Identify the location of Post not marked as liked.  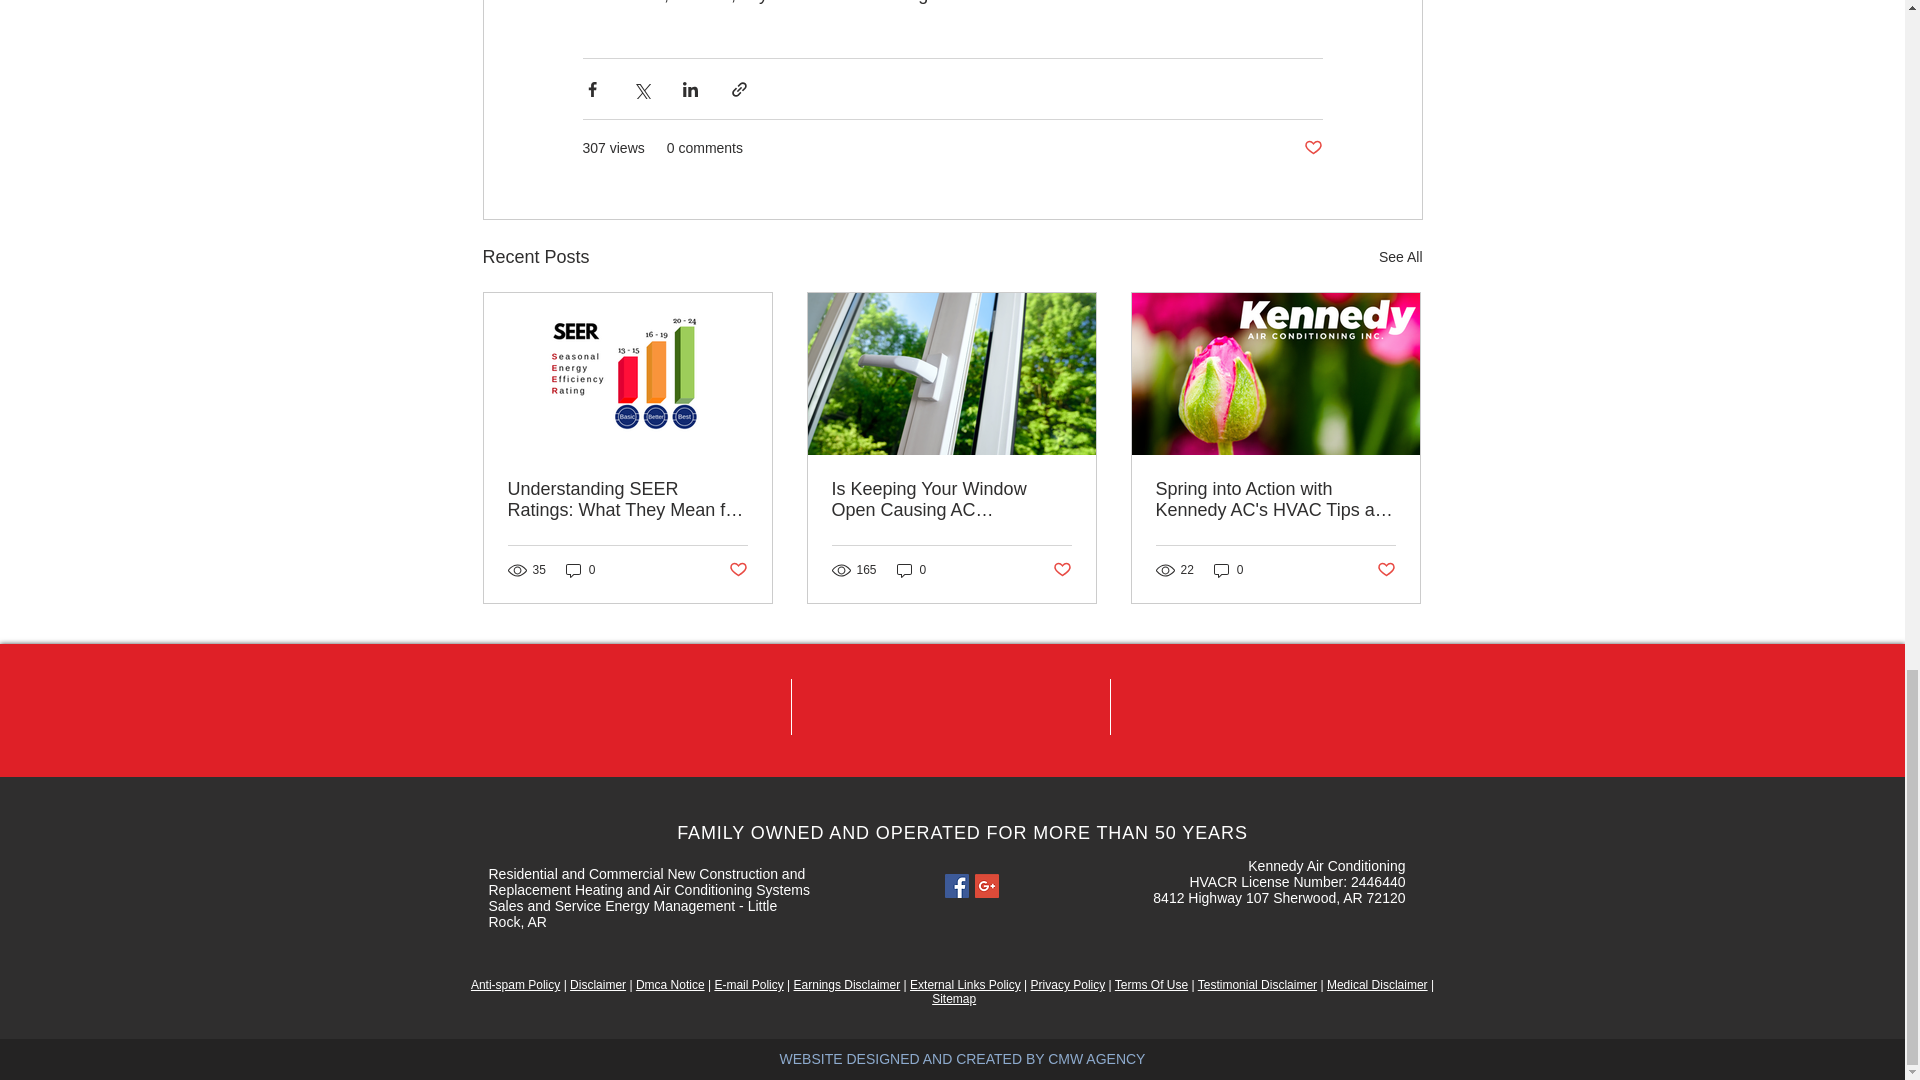
(1312, 148).